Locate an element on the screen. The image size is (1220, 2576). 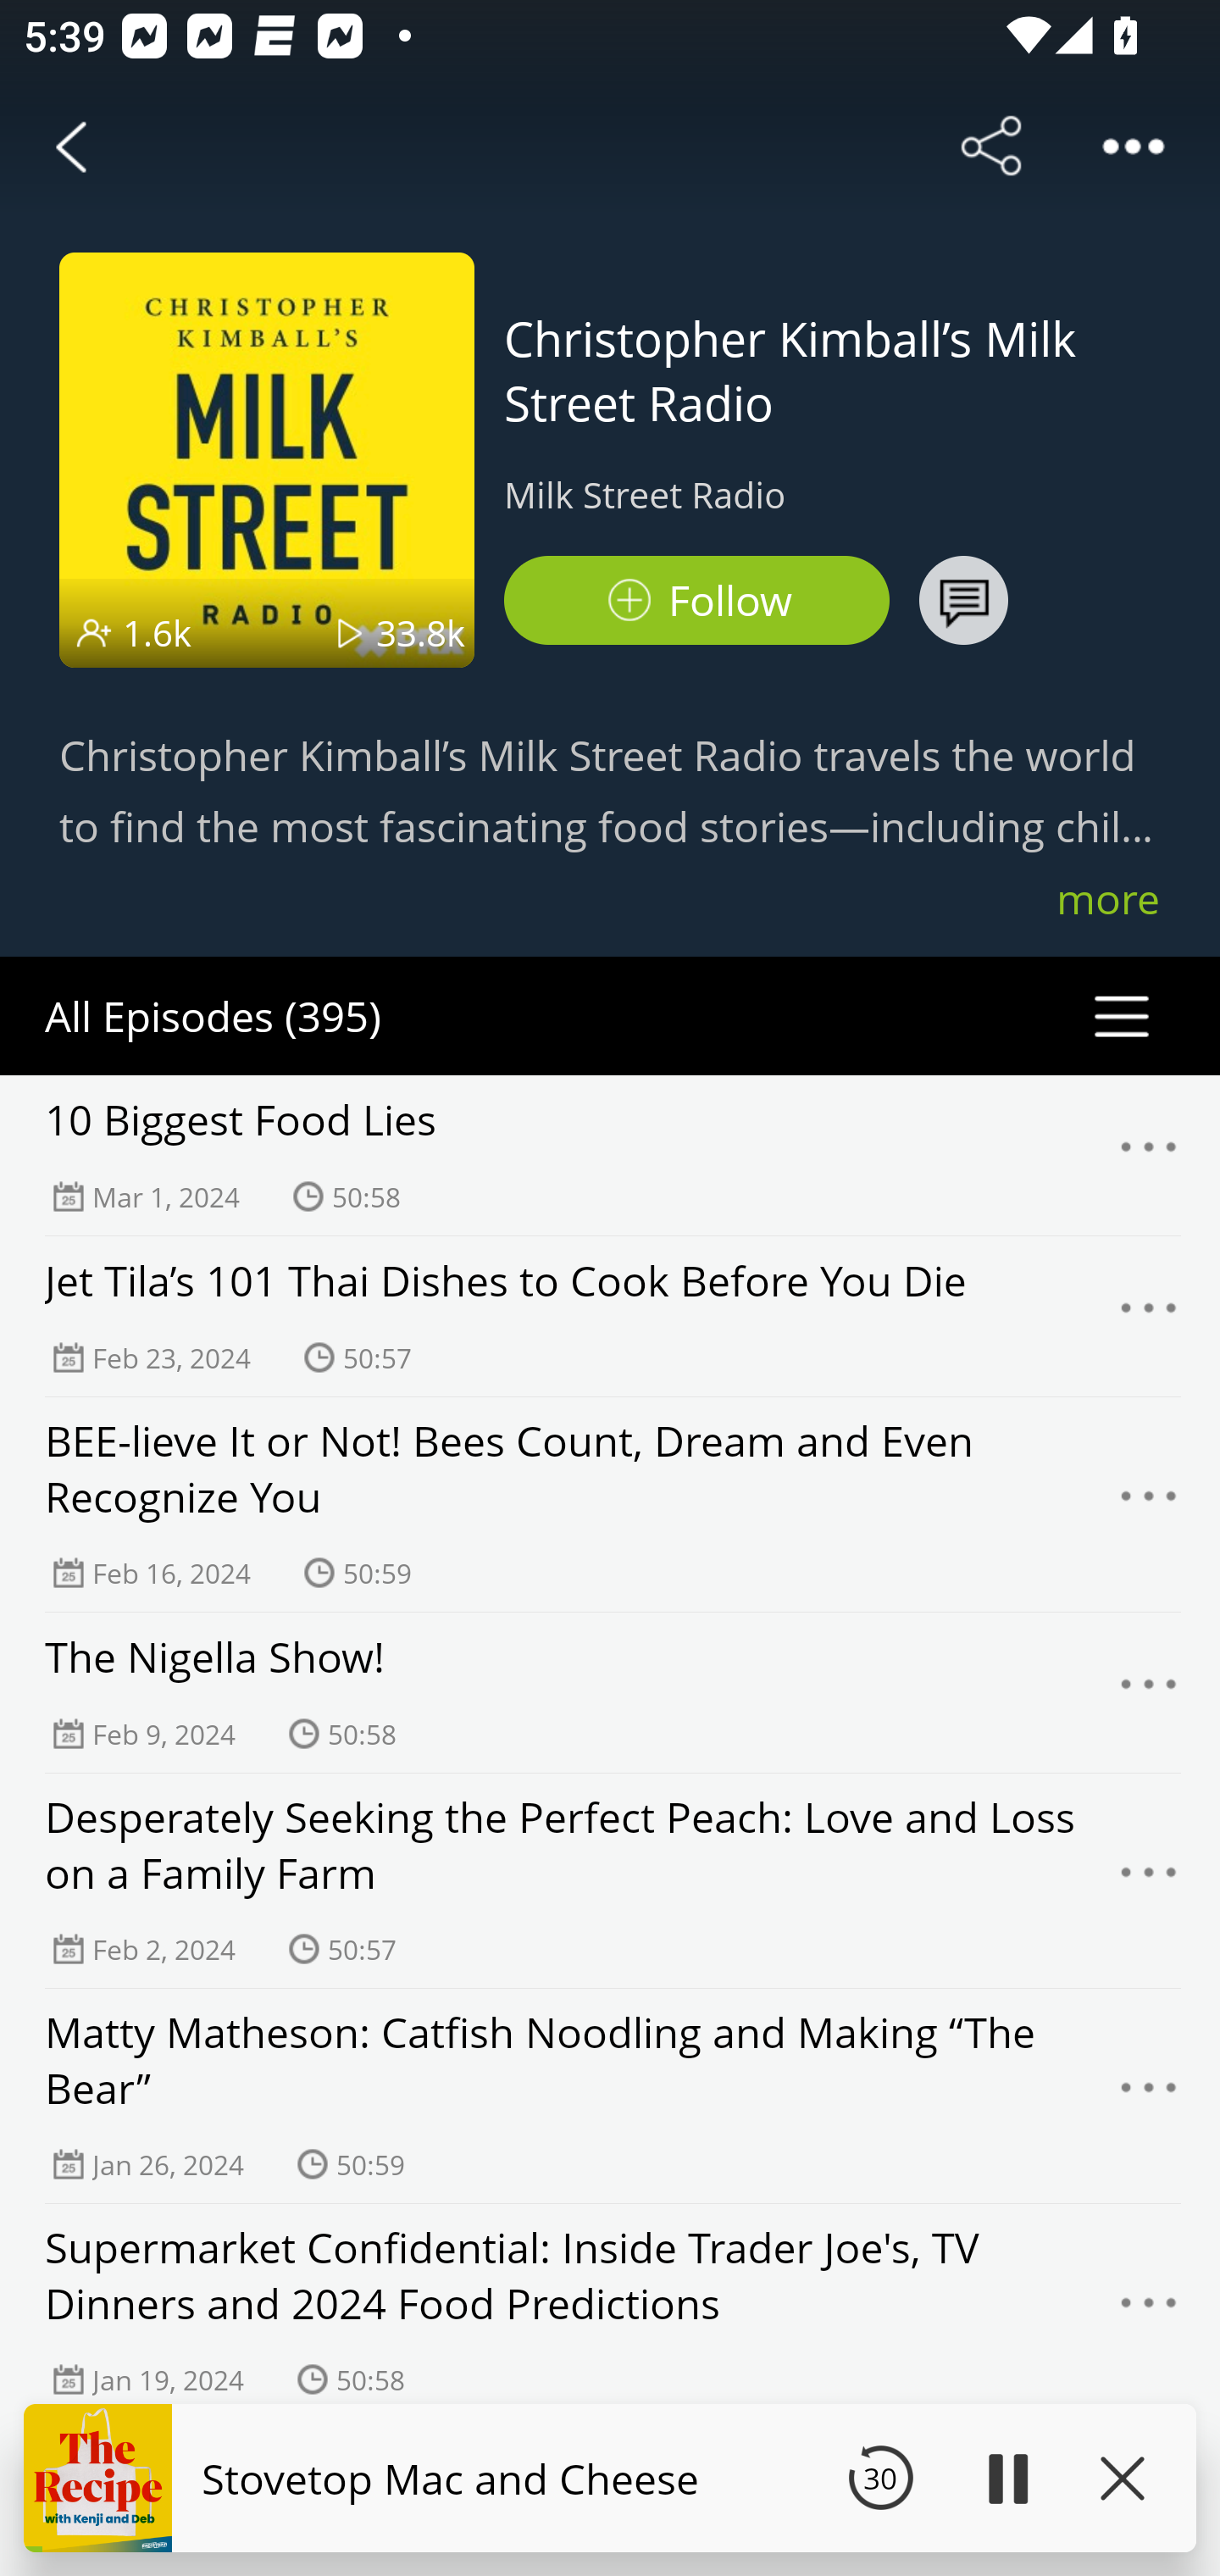
Play is located at coordinates (1006, 2478).